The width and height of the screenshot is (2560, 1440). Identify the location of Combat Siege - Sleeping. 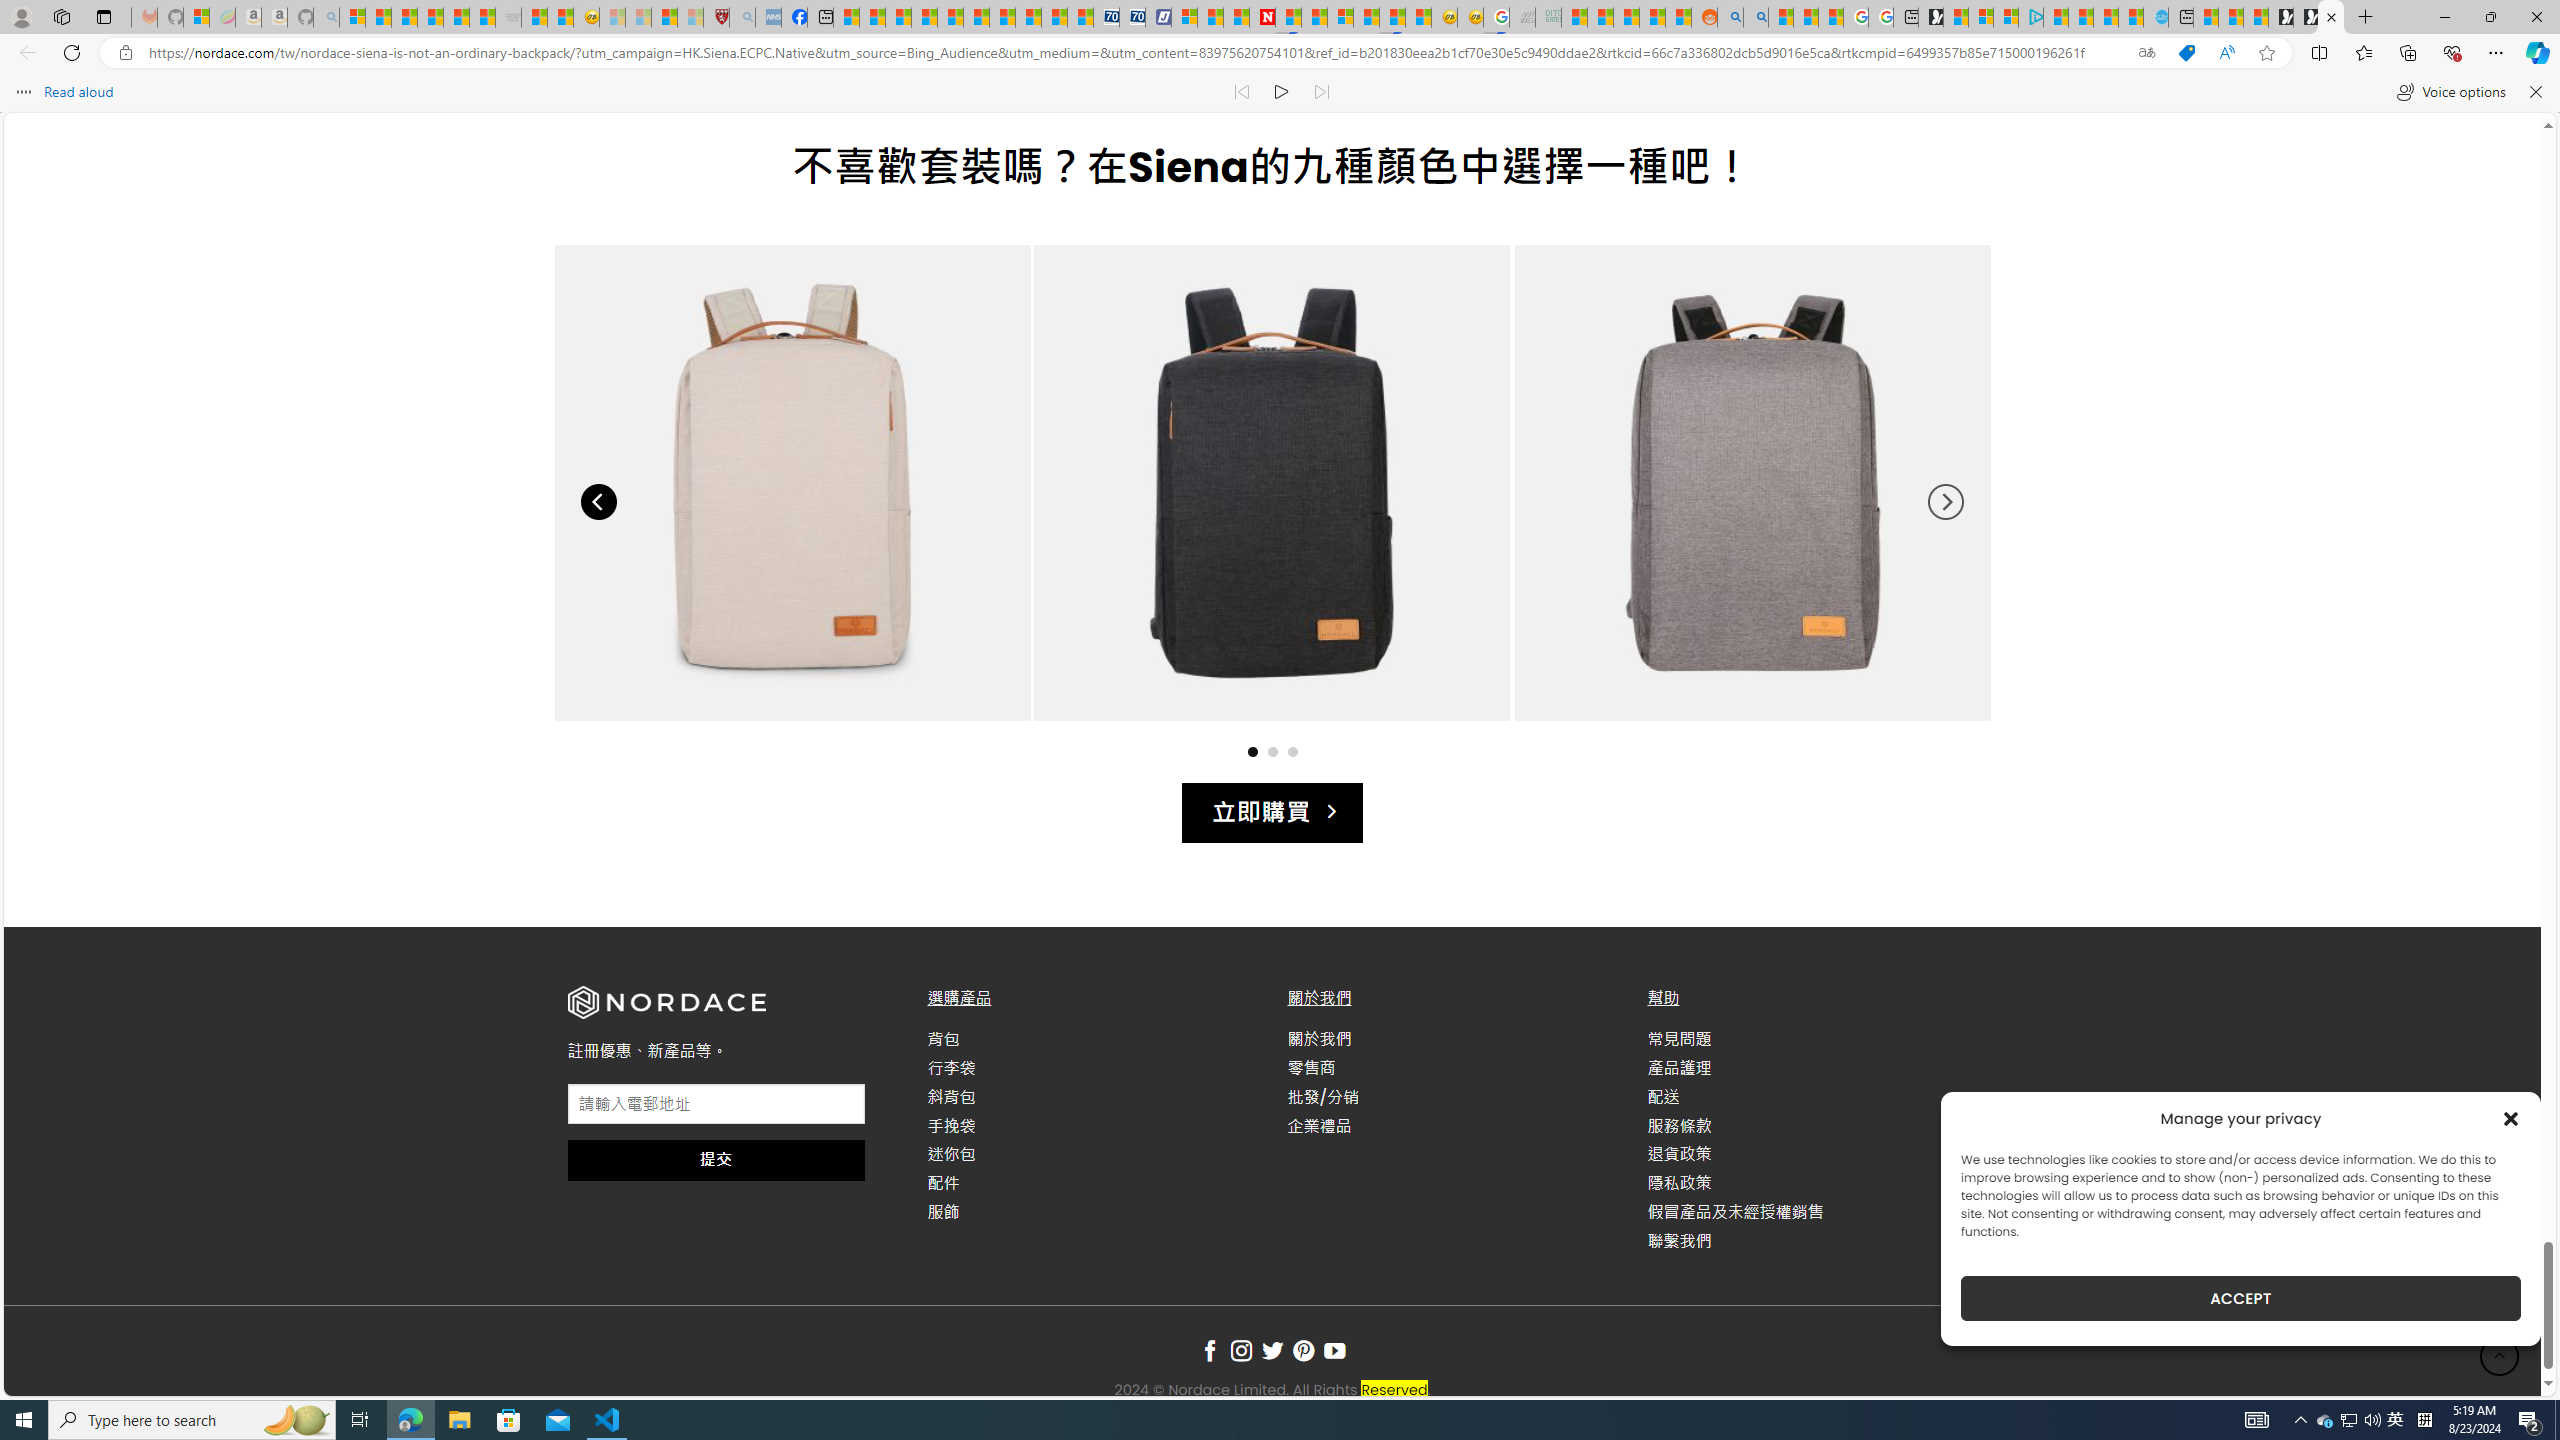
(508, 17).